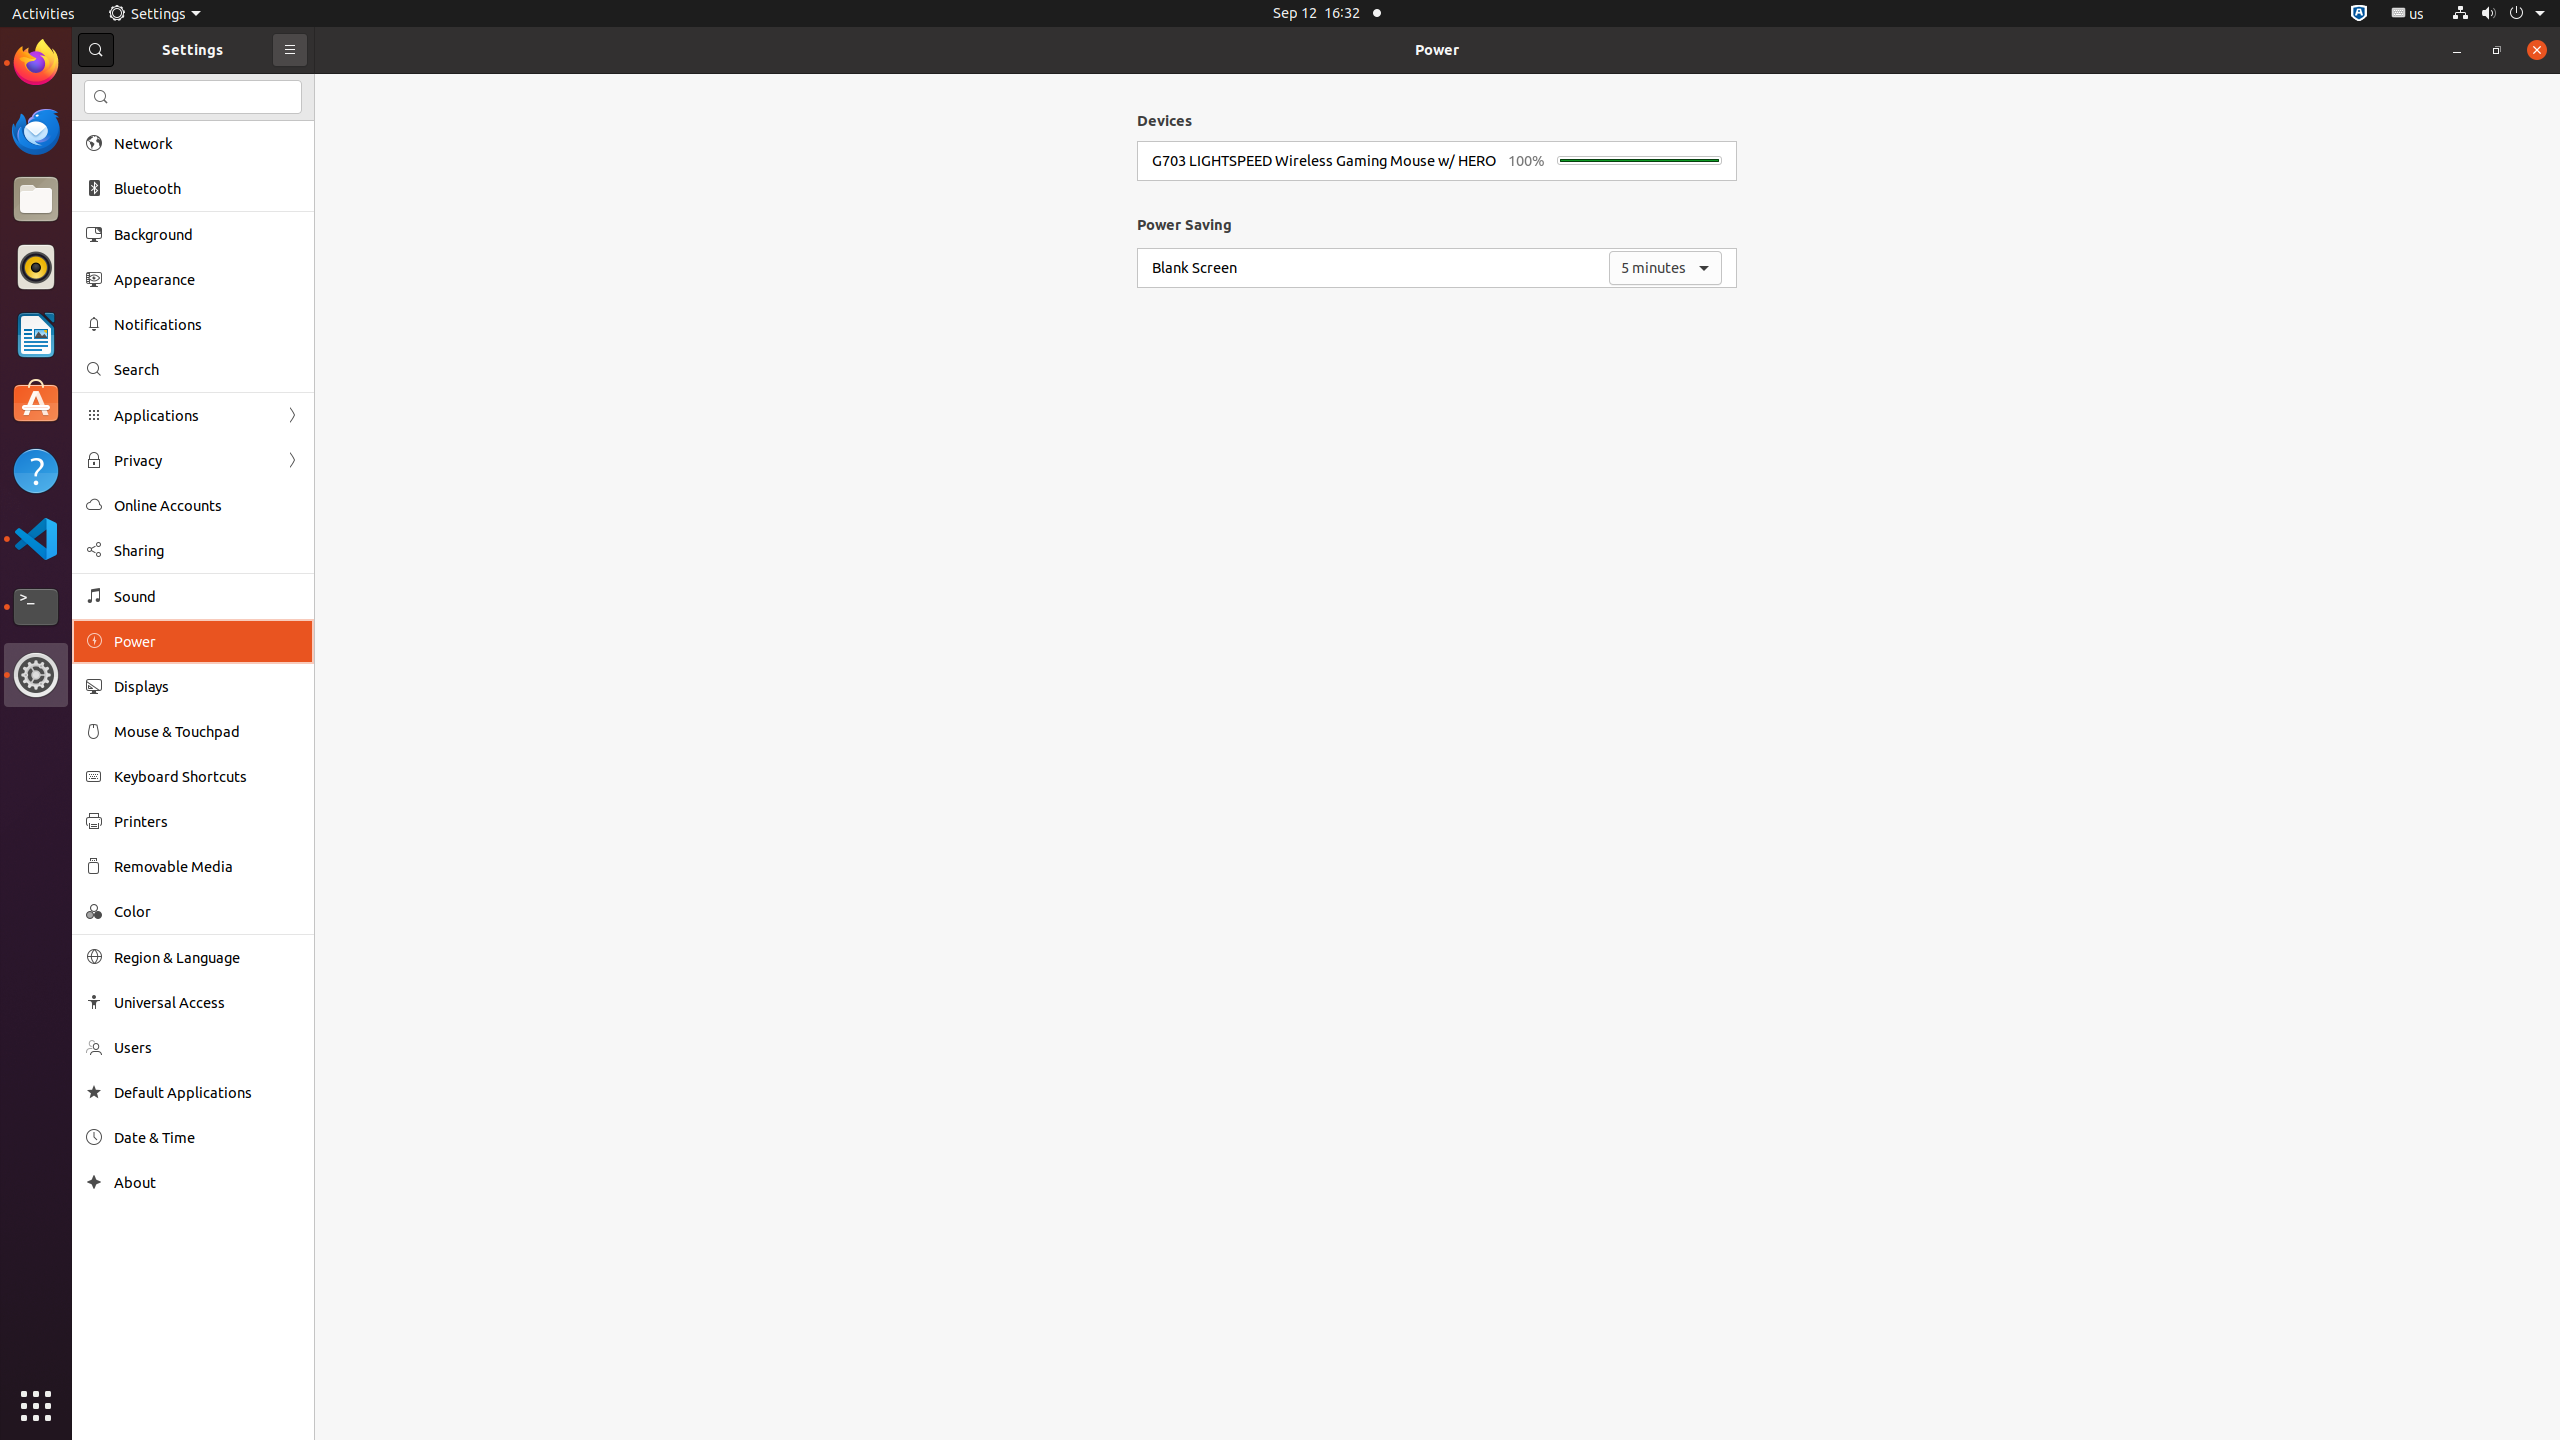 This screenshot has width=2560, height=1440. What do you see at coordinates (1194, 268) in the screenshot?
I see `Blank Screen` at bounding box center [1194, 268].